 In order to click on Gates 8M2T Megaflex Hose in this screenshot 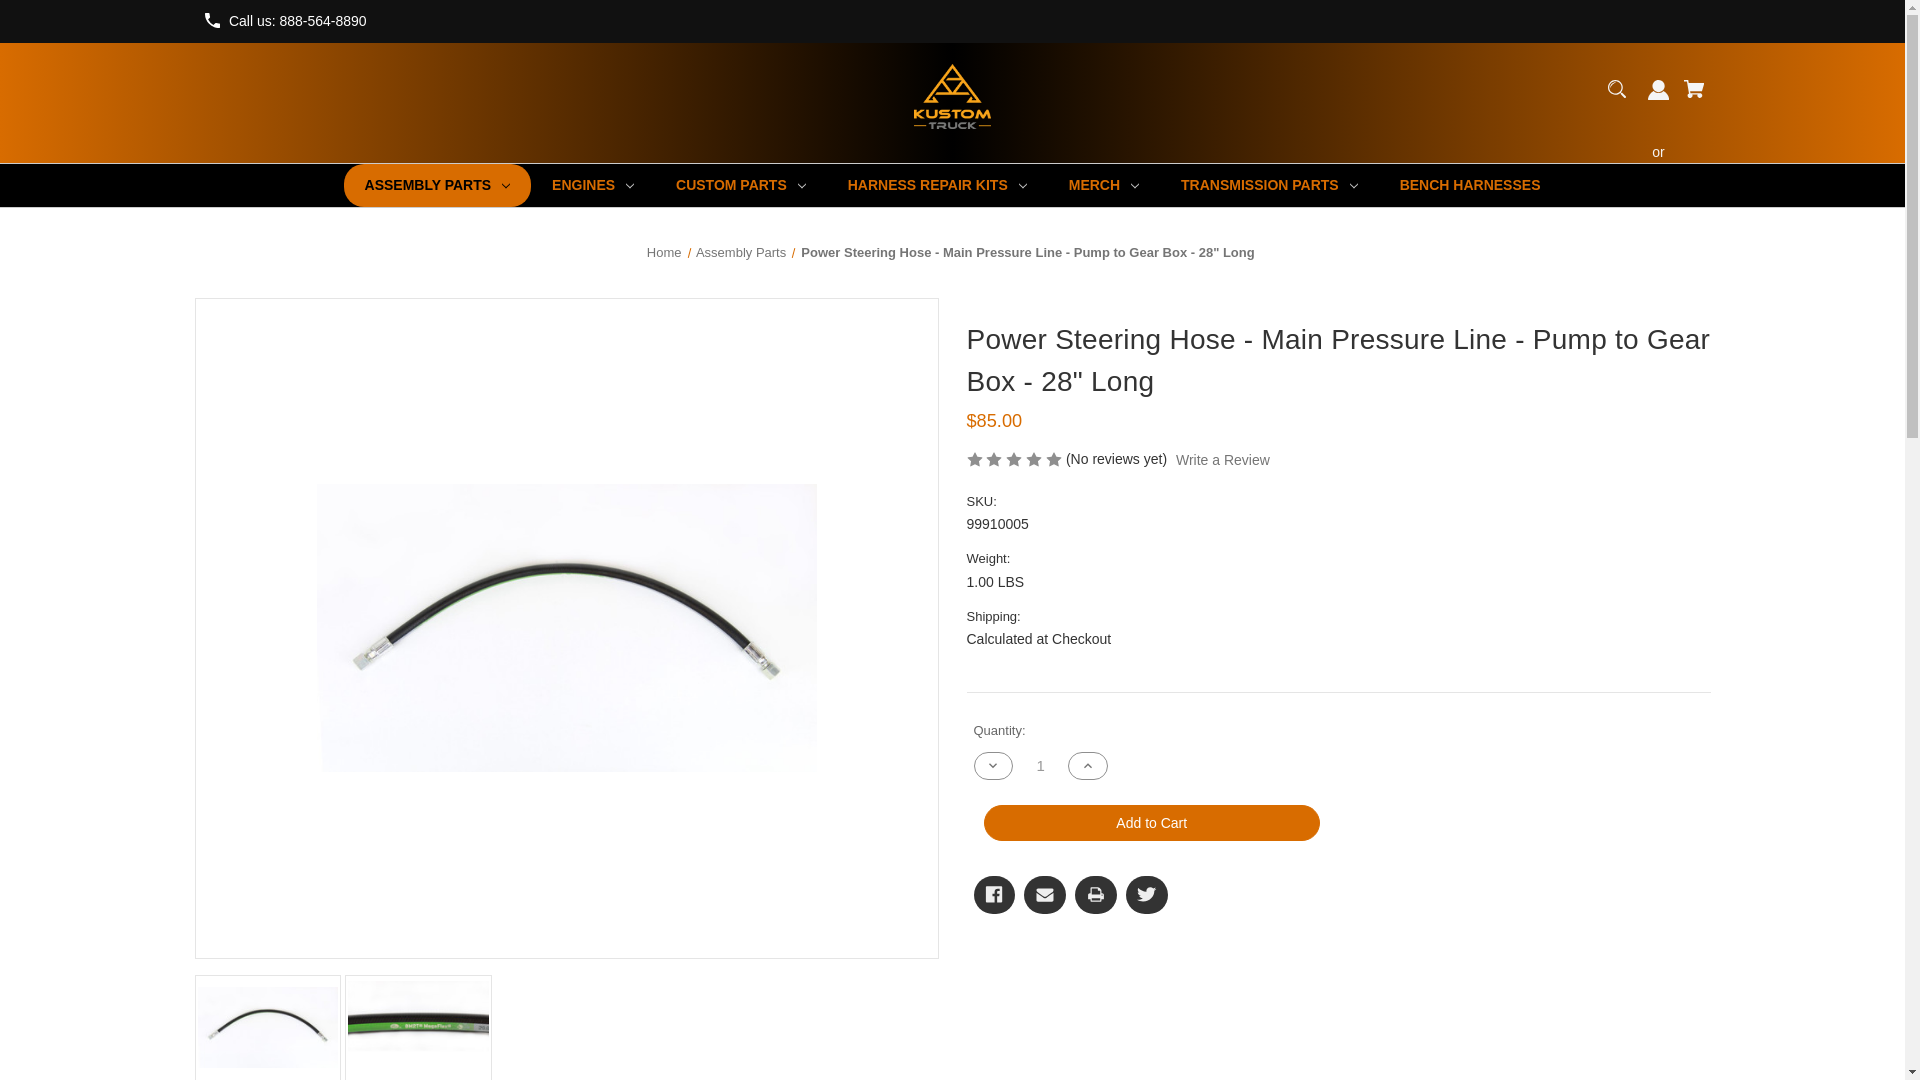, I will do `click(418, 1028)`.